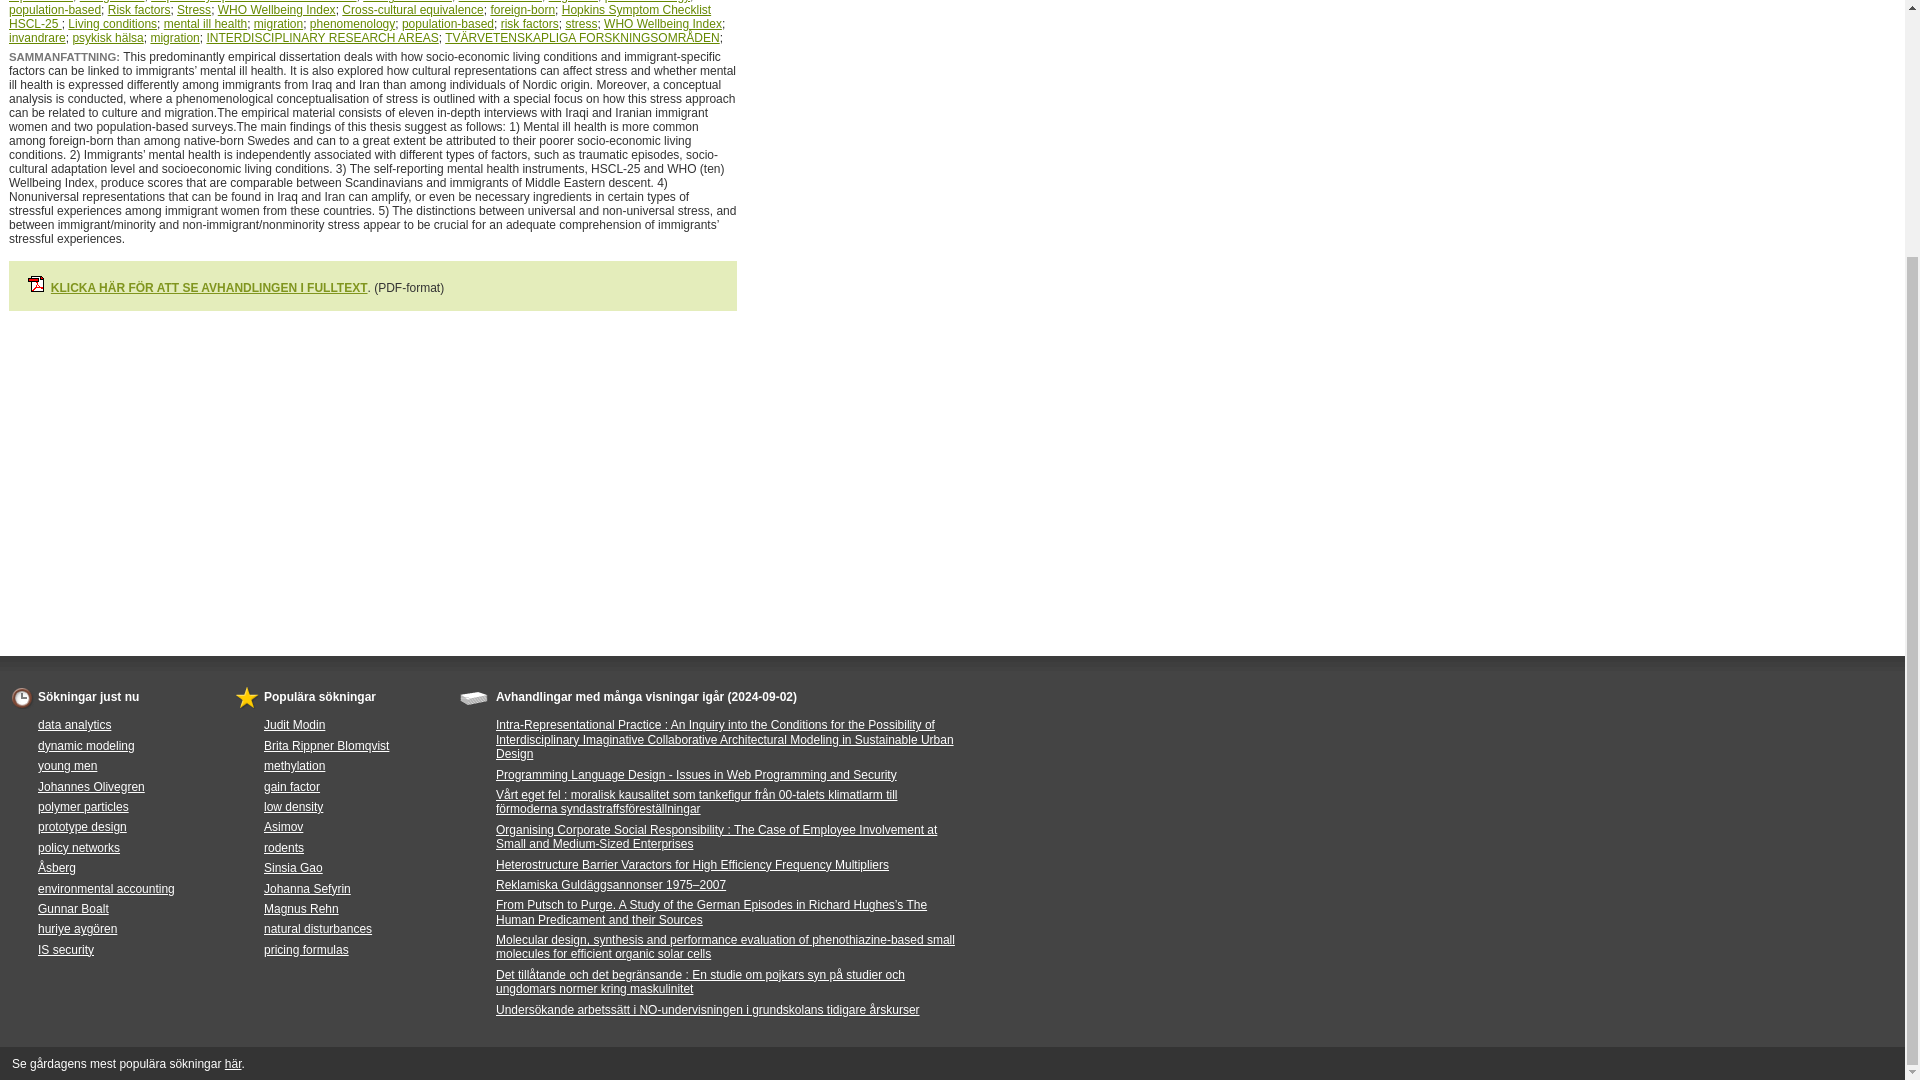 Image resolution: width=1920 pixels, height=1080 pixels. I want to click on Risk factors, so click(138, 10).